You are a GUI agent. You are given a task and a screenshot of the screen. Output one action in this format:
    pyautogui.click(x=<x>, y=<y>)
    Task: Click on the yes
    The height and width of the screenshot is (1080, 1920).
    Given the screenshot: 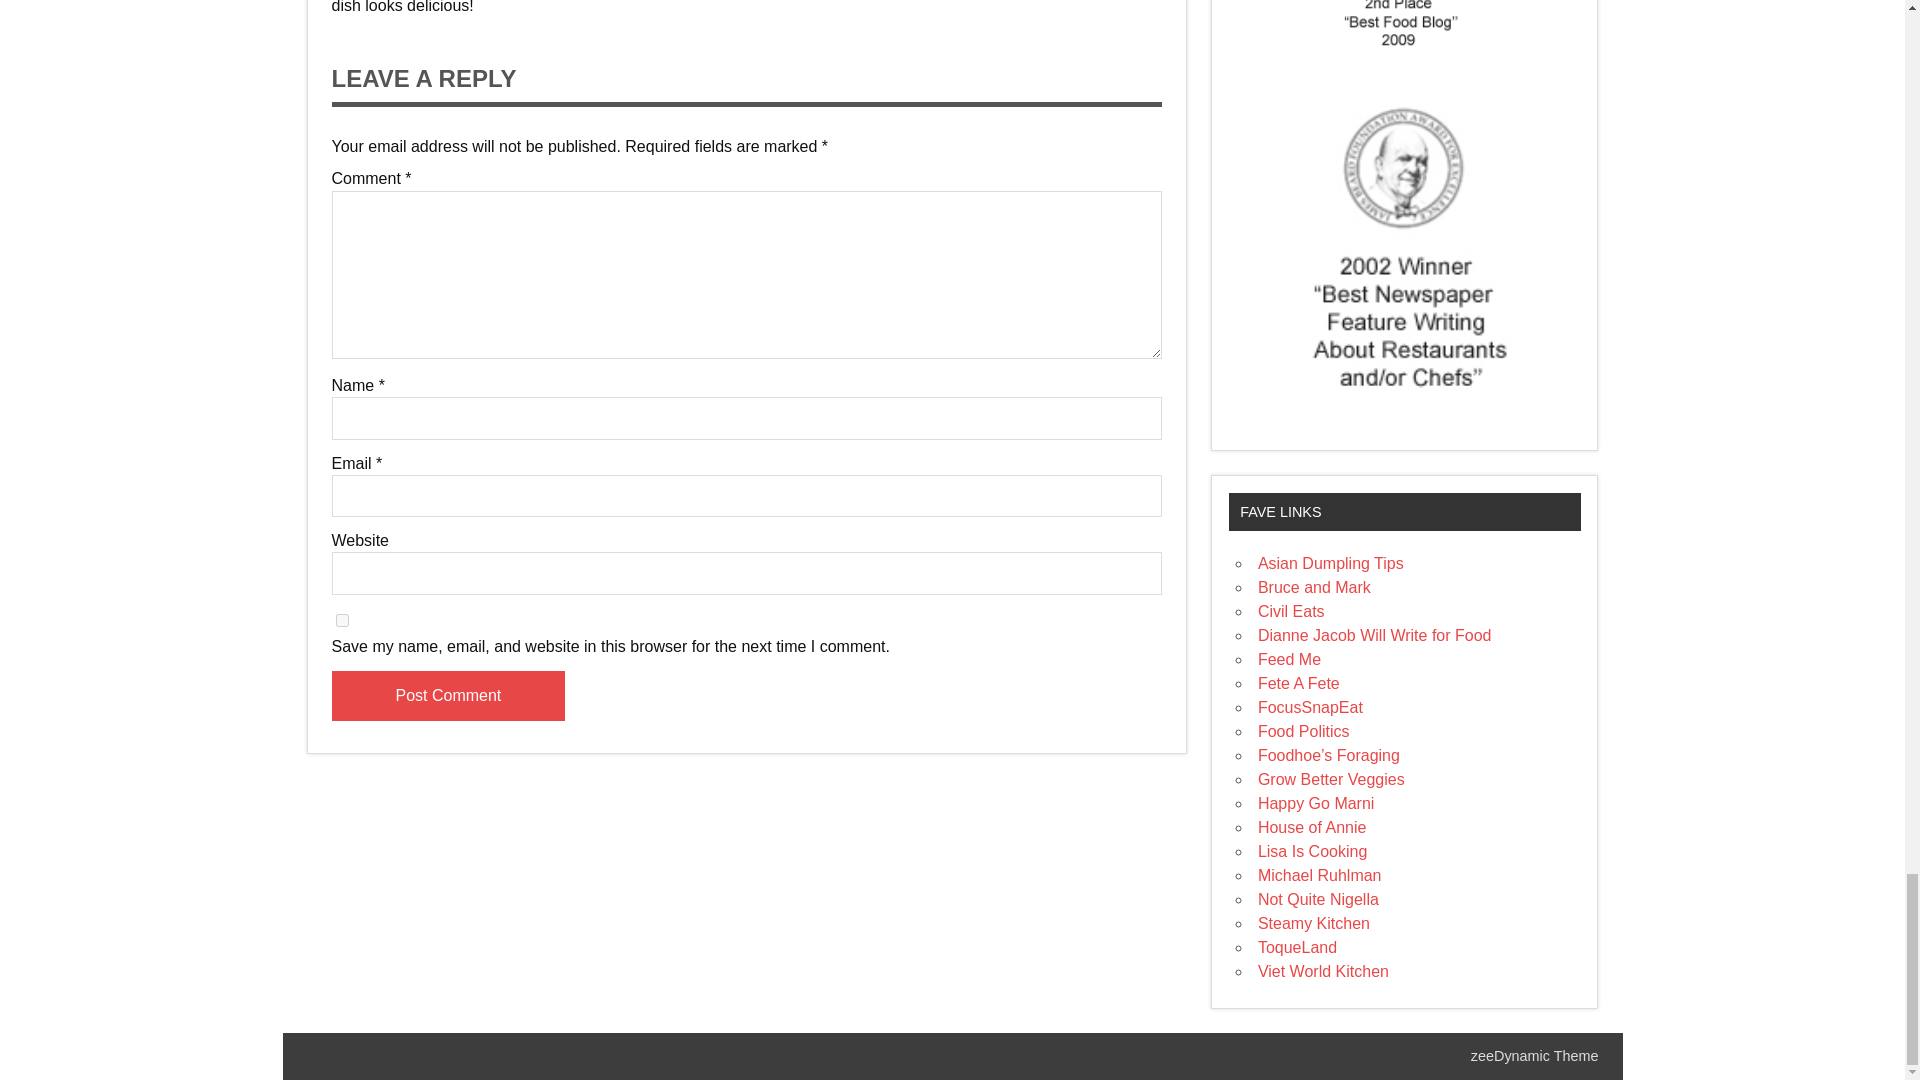 What is the action you would take?
    pyautogui.click(x=342, y=620)
    